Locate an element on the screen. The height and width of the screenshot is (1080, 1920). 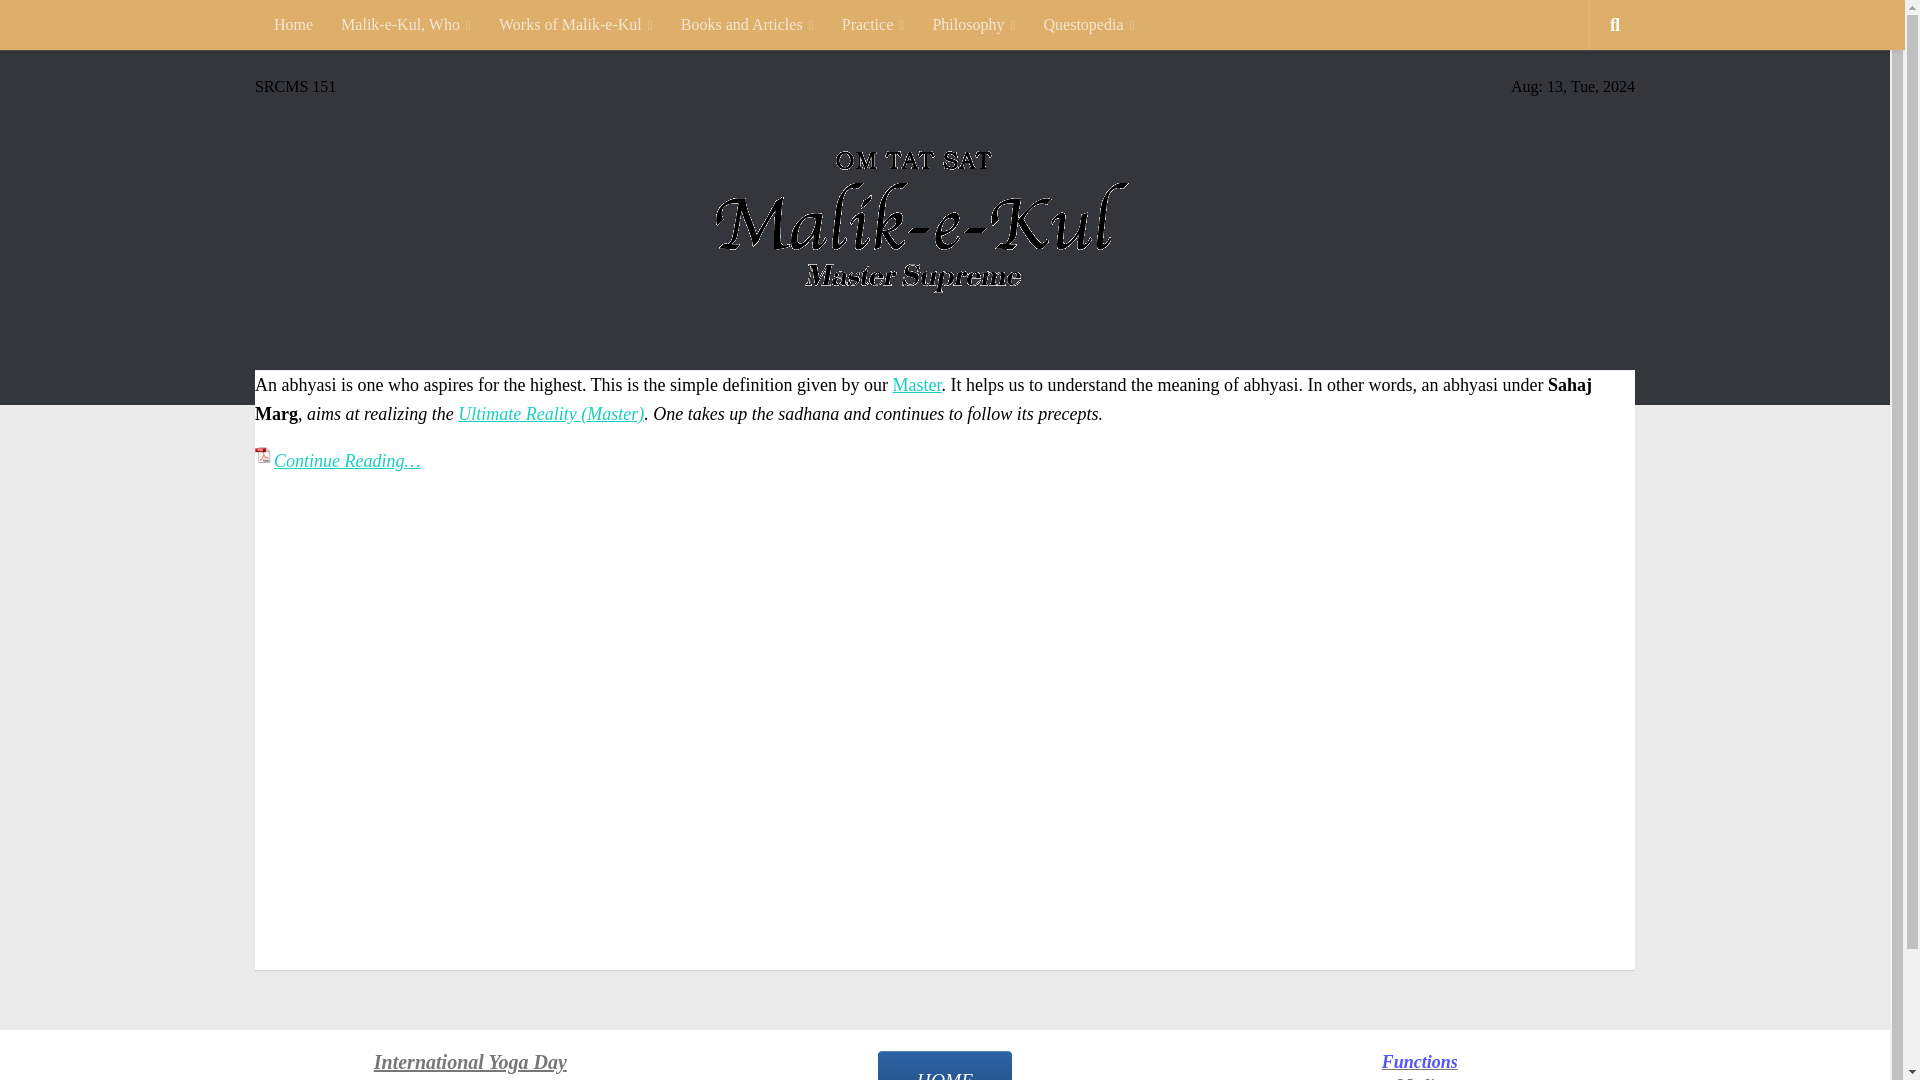
Malik-e-Kul is located at coordinates (945, 394).